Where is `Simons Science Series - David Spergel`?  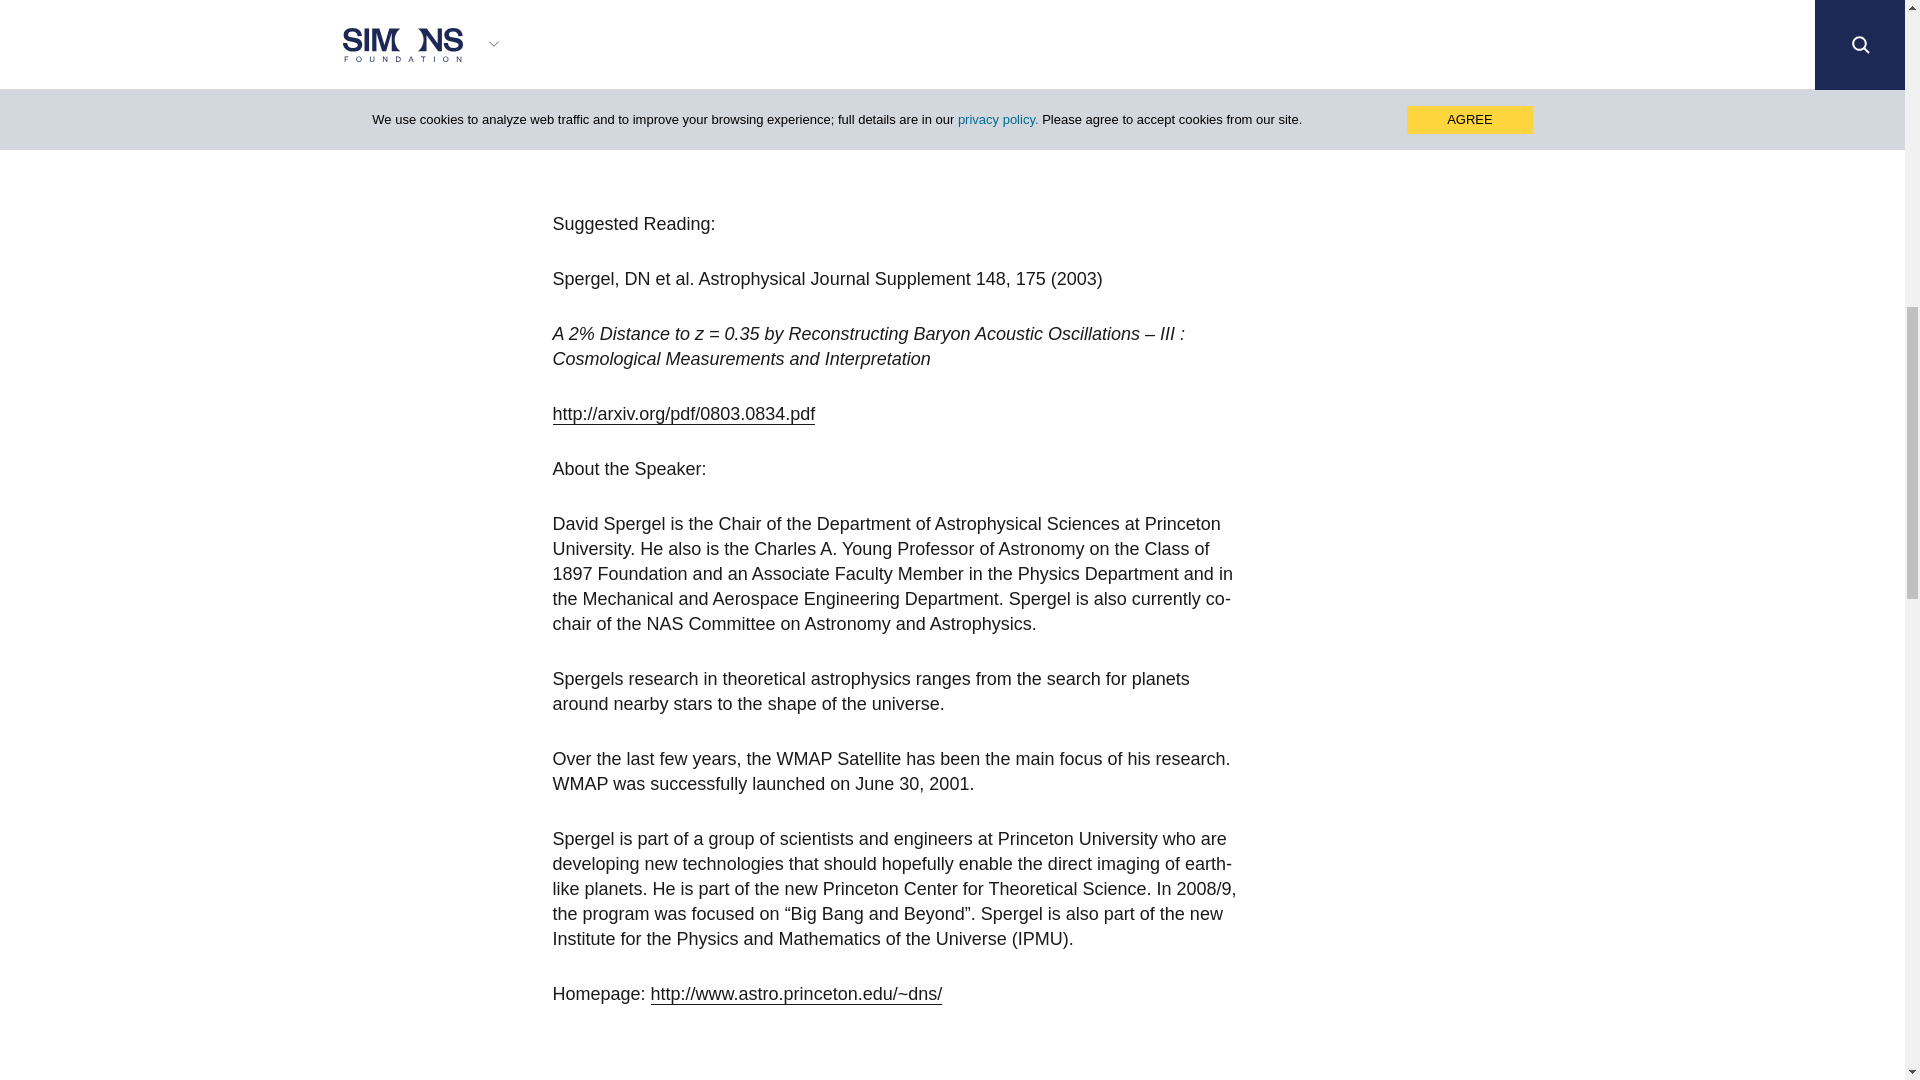
Simons Science Series - David Spergel is located at coordinates (802, 87).